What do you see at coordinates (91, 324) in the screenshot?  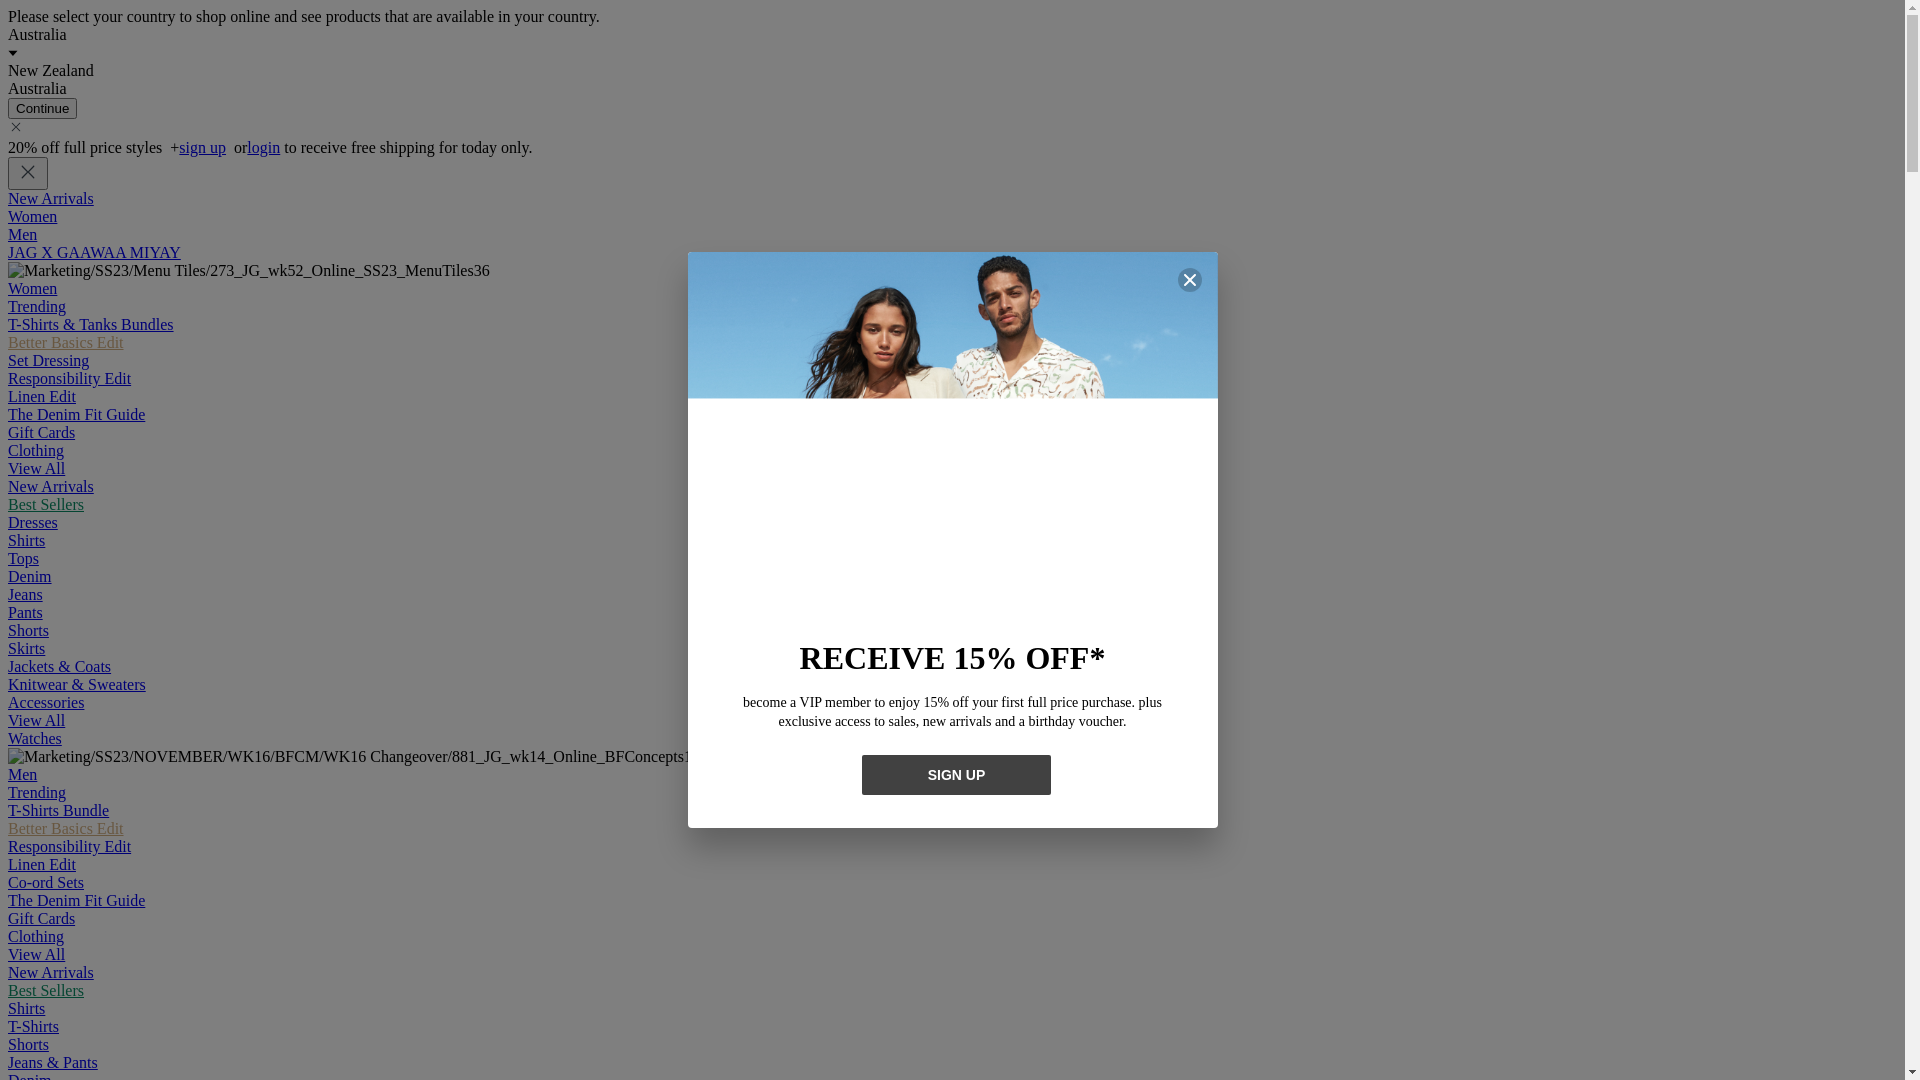 I see `T-Shirts & Tanks Bundles` at bounding box center [91, 324].